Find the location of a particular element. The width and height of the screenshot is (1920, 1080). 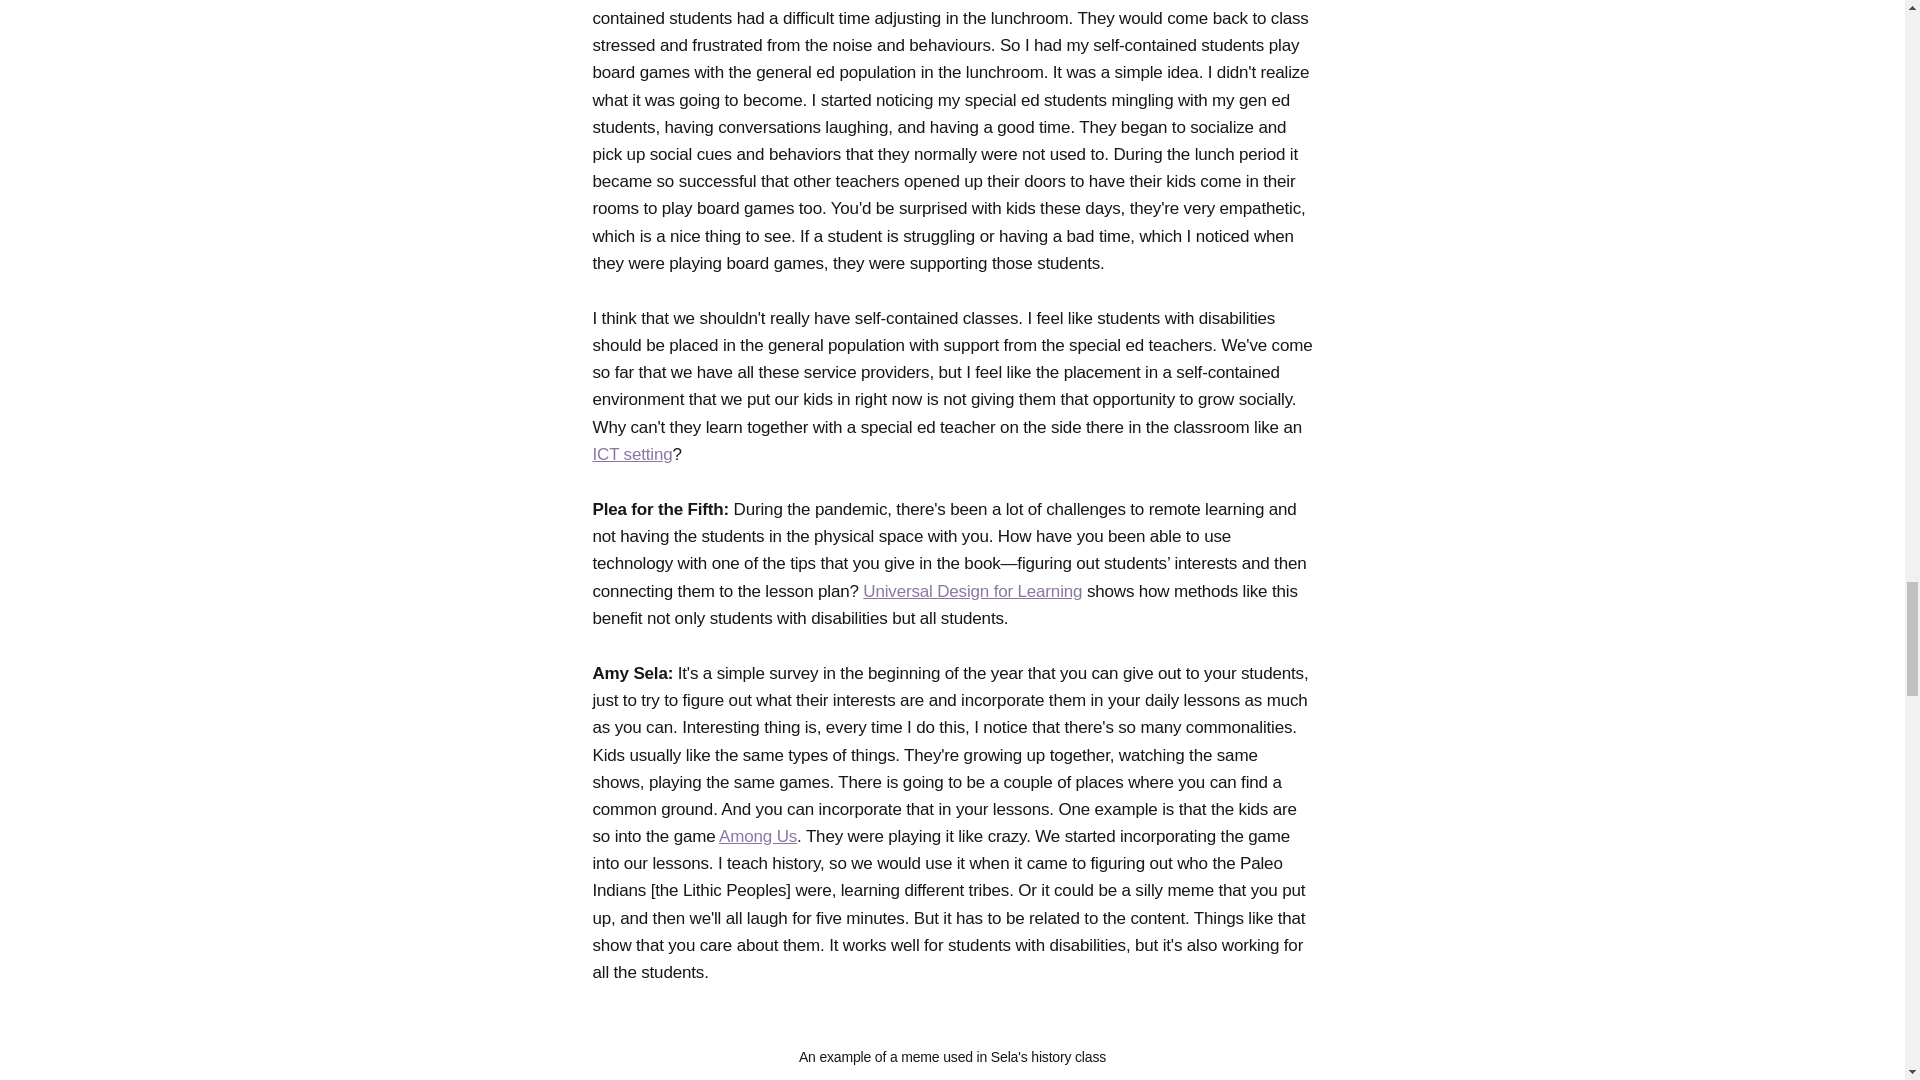

Universal Design for Learning is located at coordinates (972, 591).